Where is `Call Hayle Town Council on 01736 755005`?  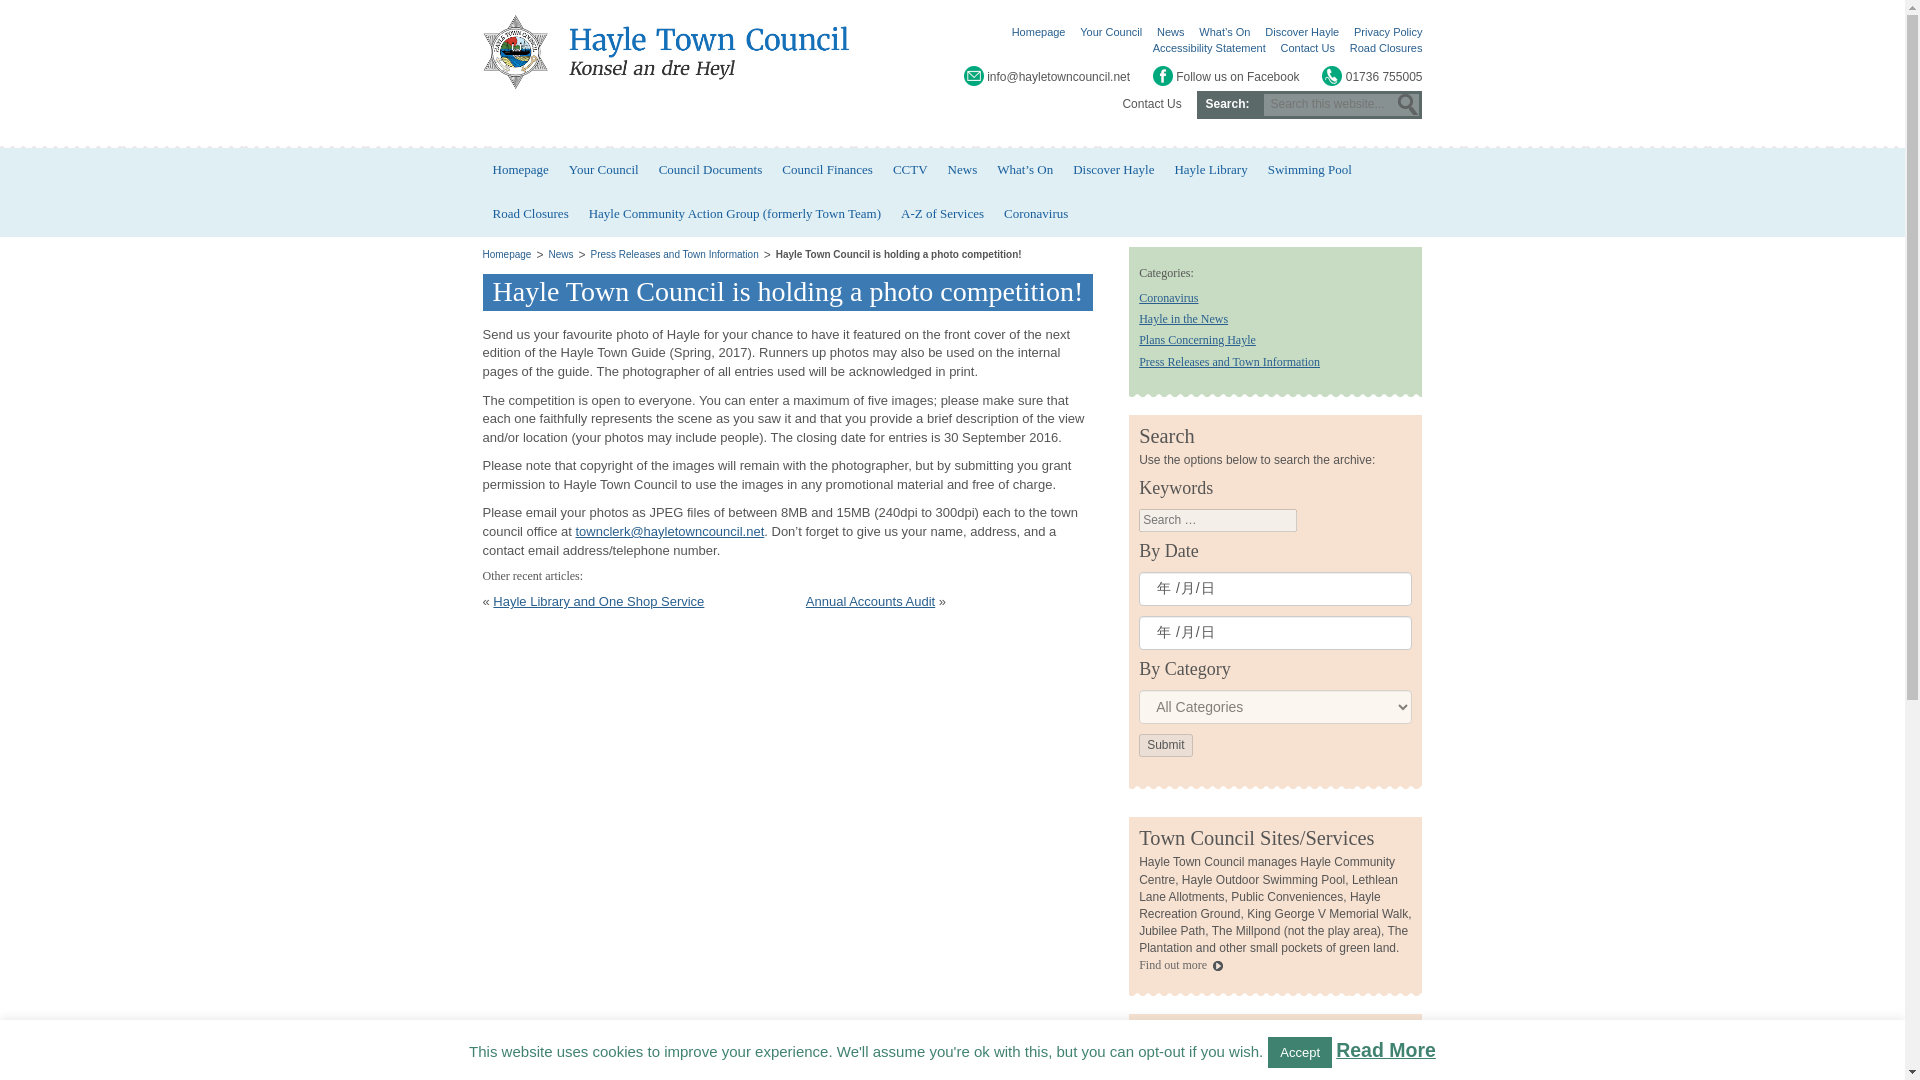
Call Hayle Town Council on 01736 755005 is located at coordinates (1372, 77).